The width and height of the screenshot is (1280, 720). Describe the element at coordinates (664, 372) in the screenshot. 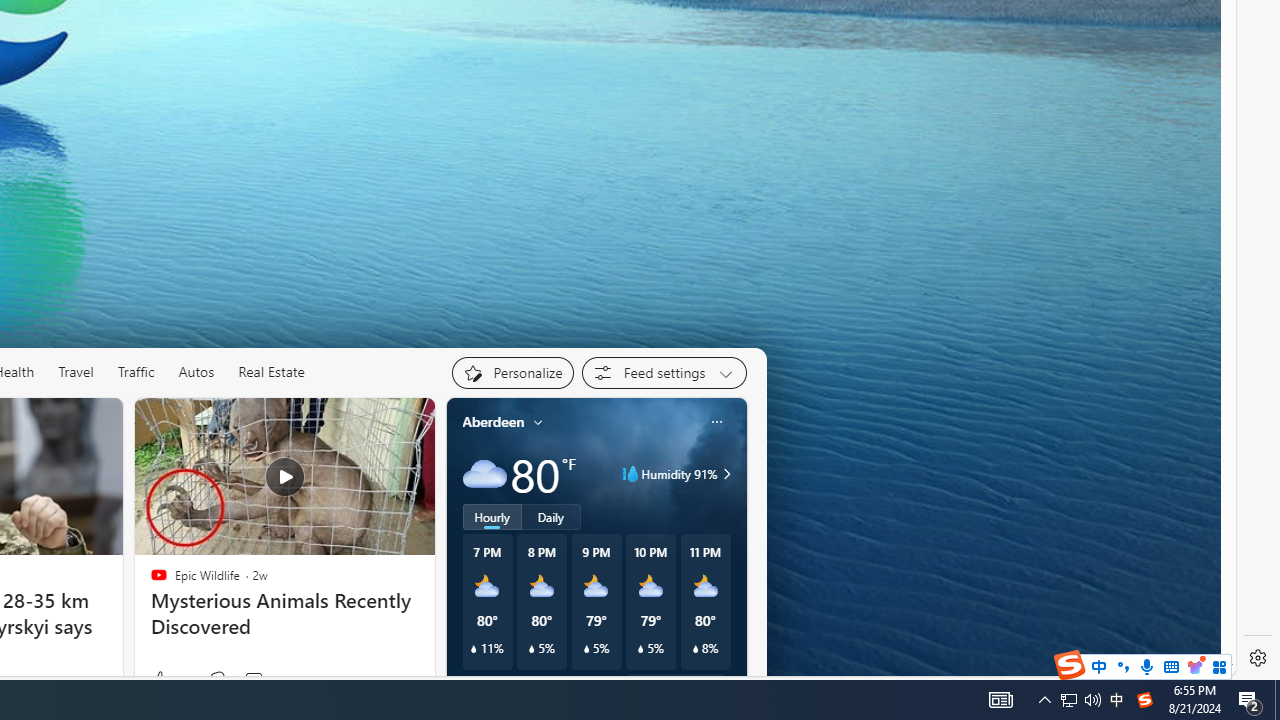

I see `Feed settings` at that location.